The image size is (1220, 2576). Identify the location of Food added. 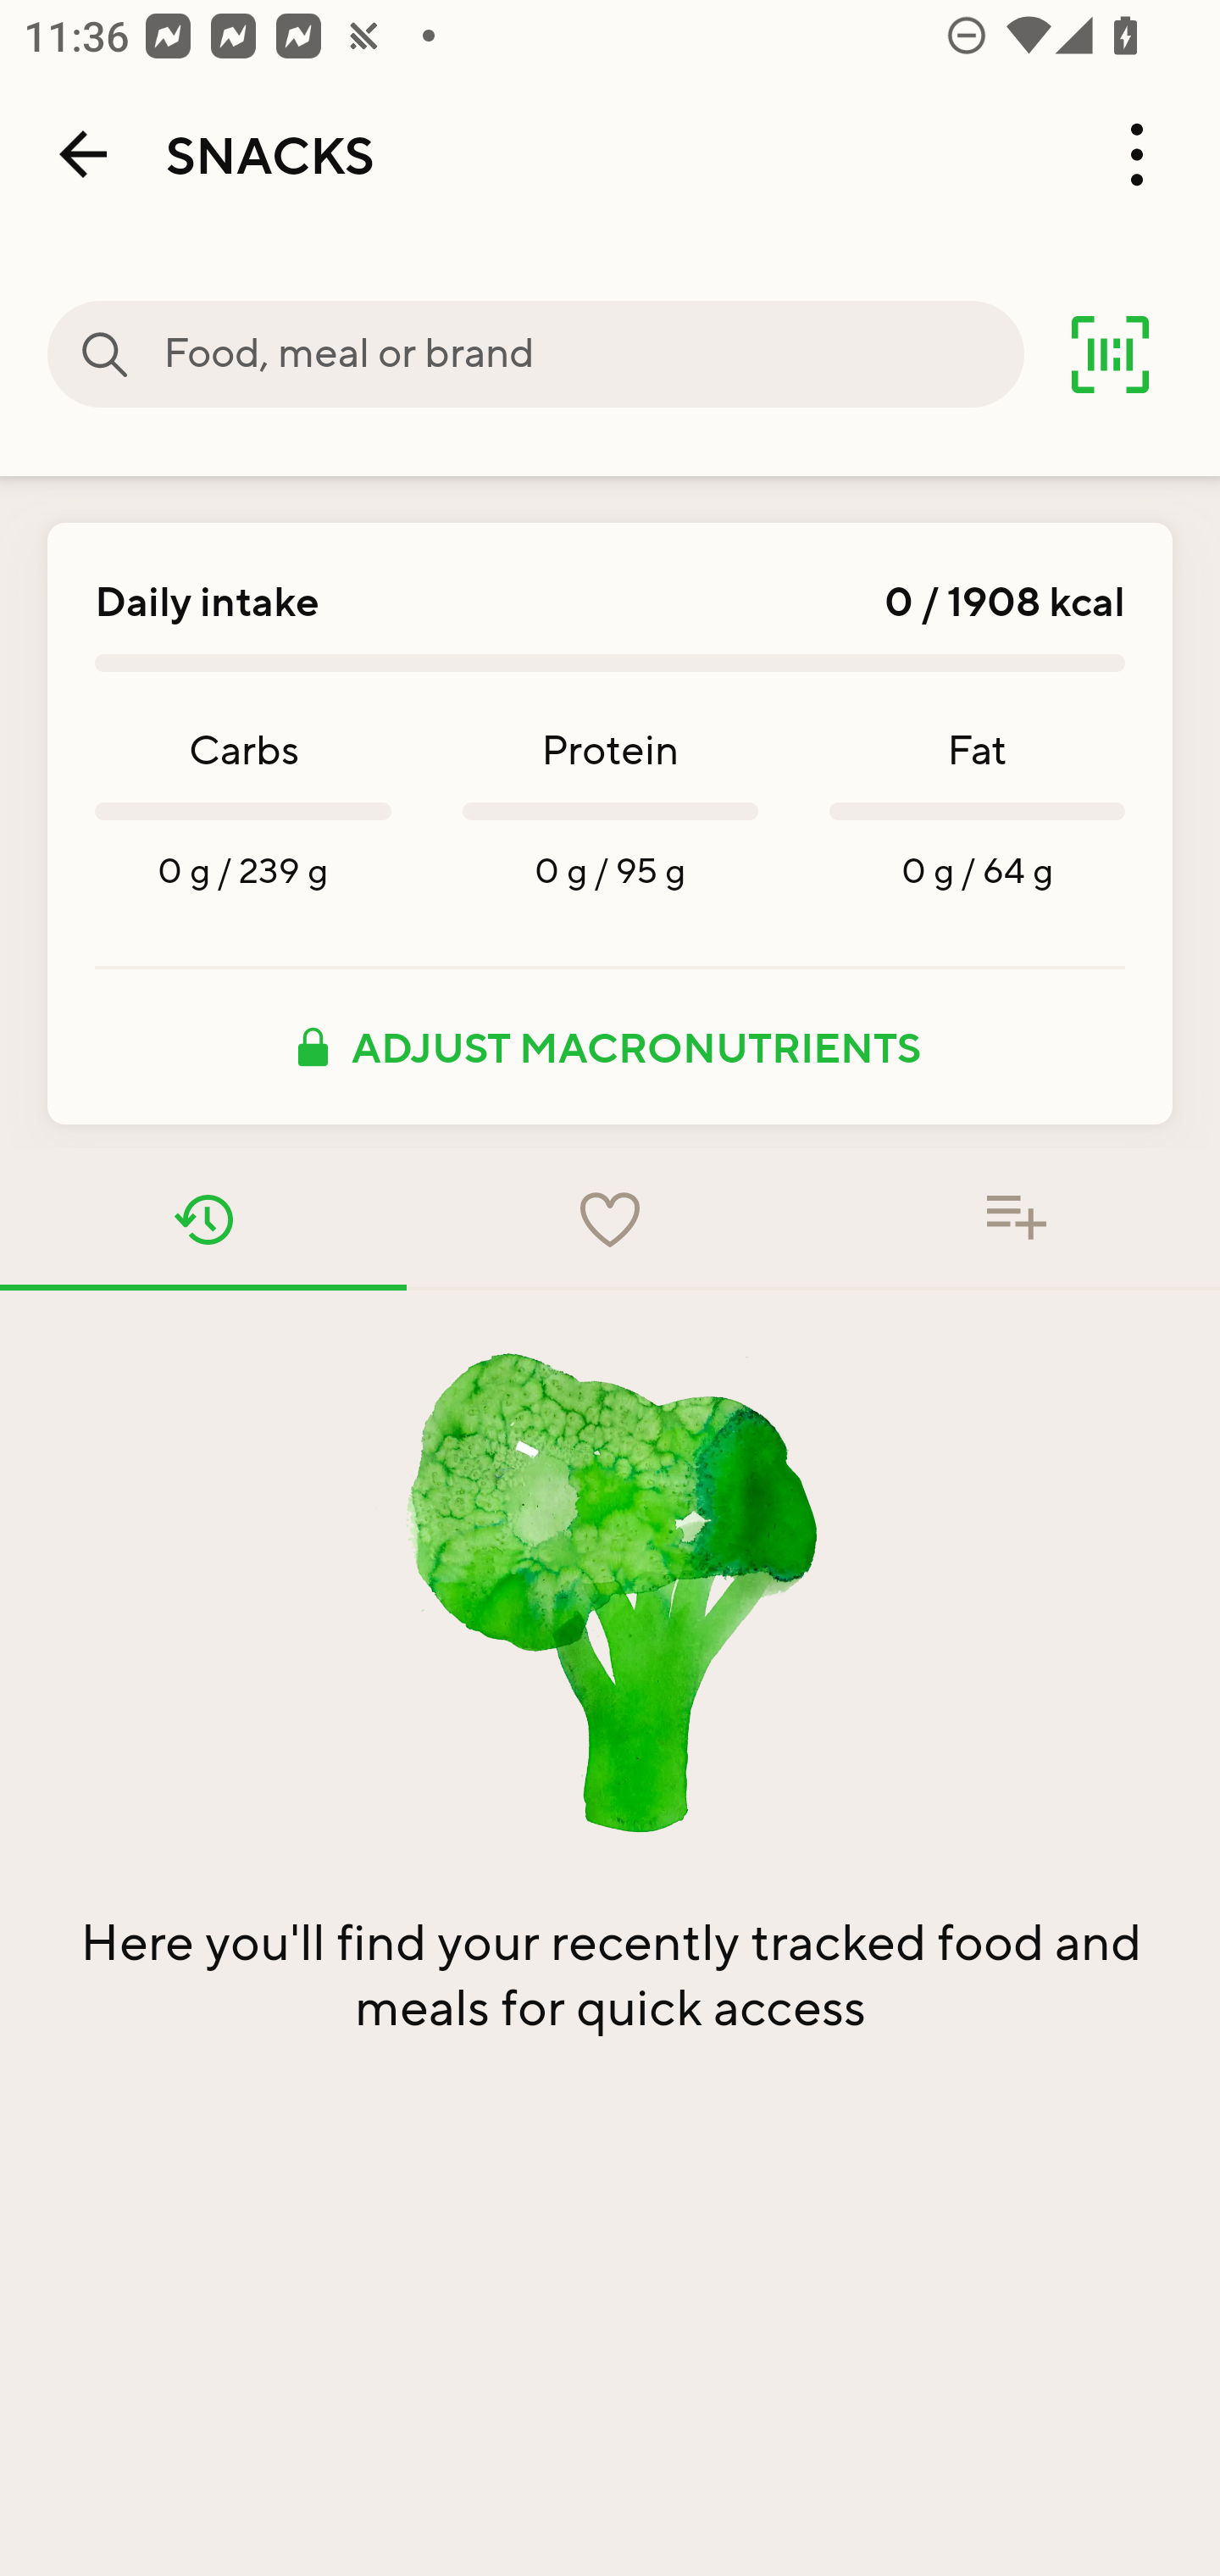
(1017, 1219).